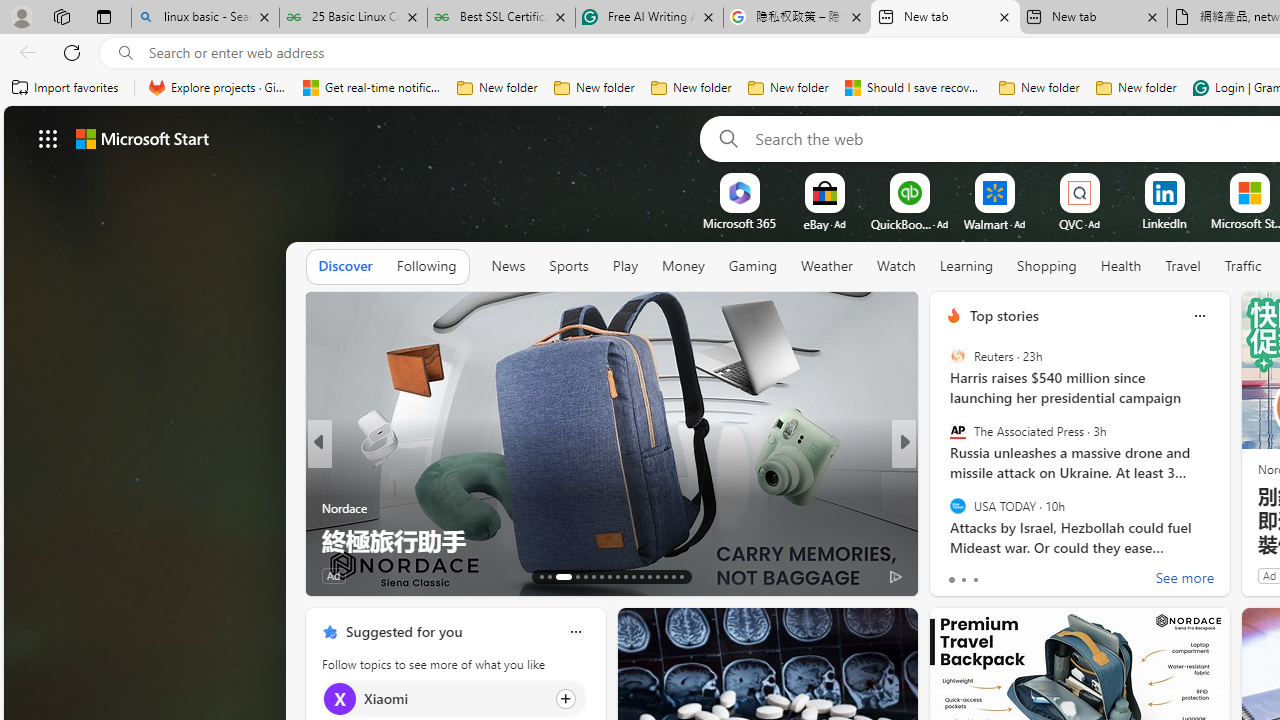 Image resolution: width=1280 pixels, height=720 pixels. What do you see at coordinates (66, 88) in the screenshot?
I see `Import favorites` at bounding box center [66, 88].